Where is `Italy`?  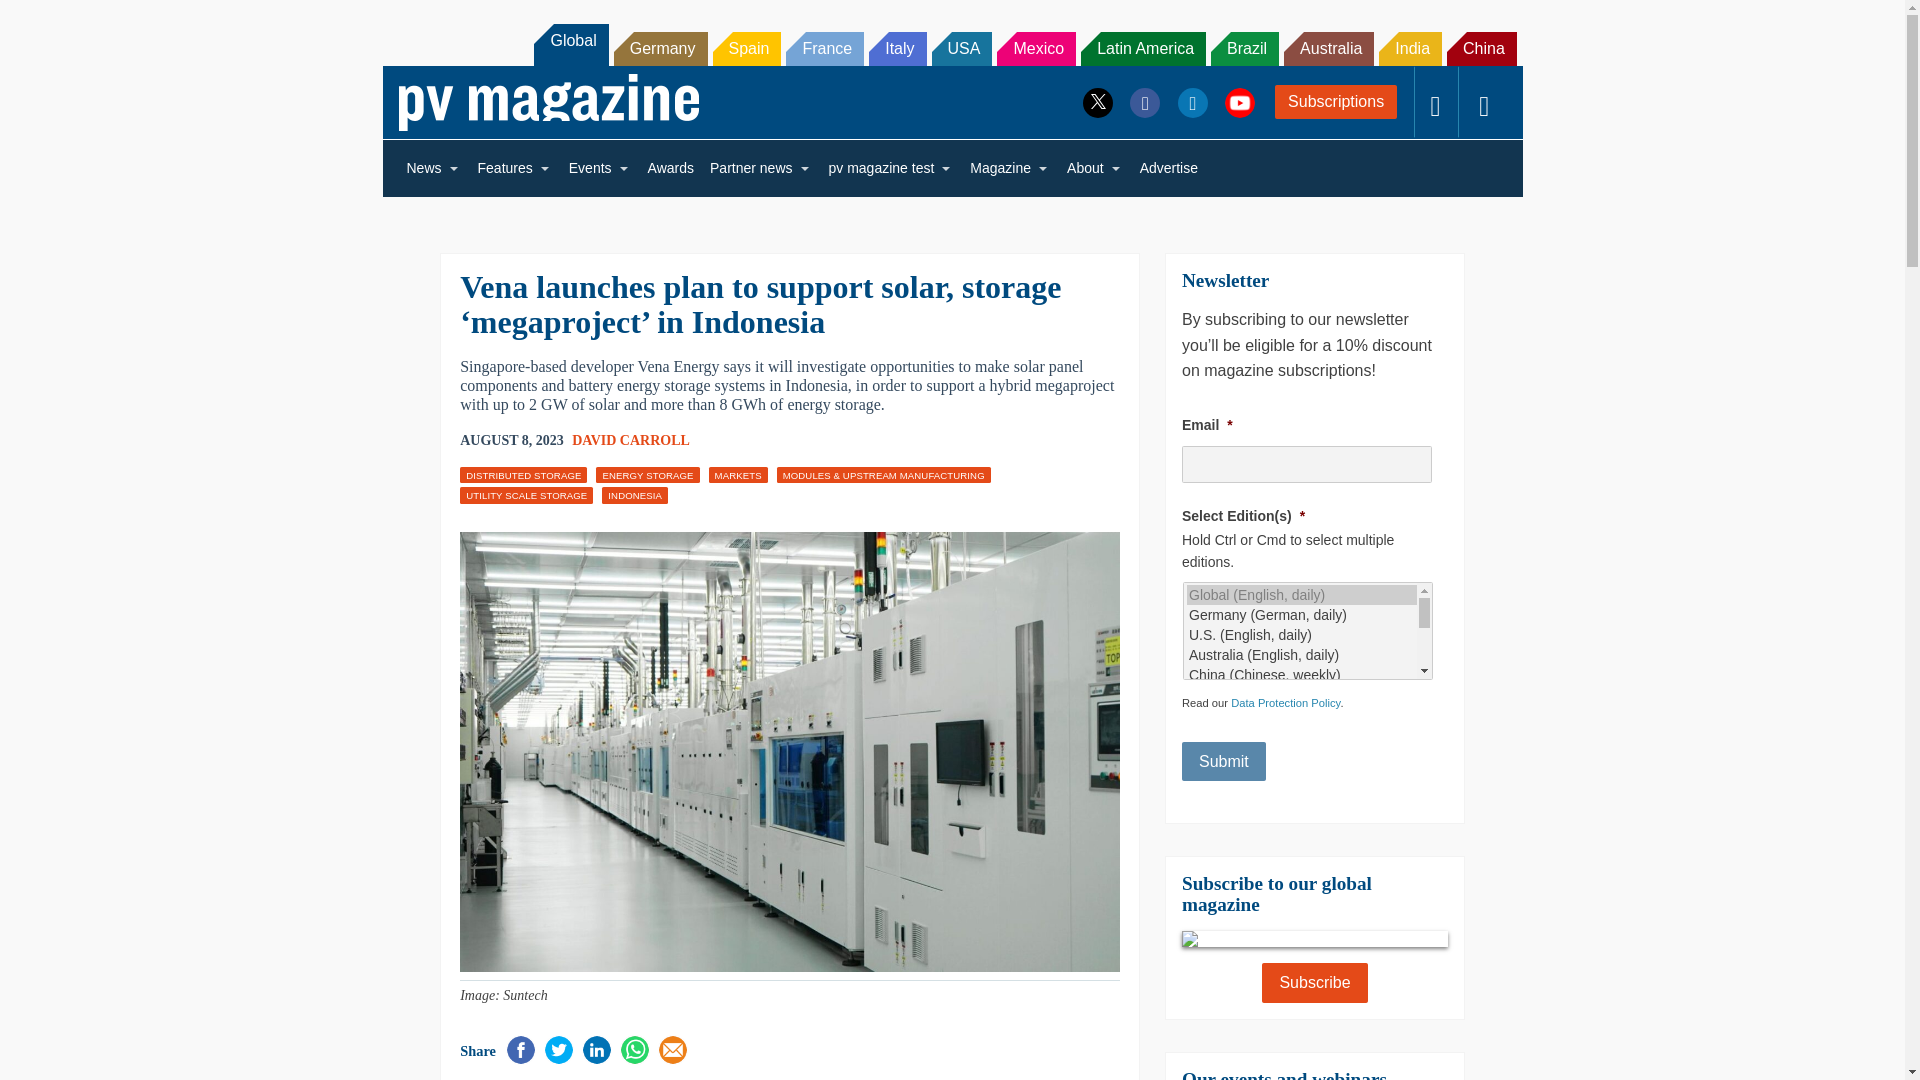
Italy is located at coordinates (897, 48).